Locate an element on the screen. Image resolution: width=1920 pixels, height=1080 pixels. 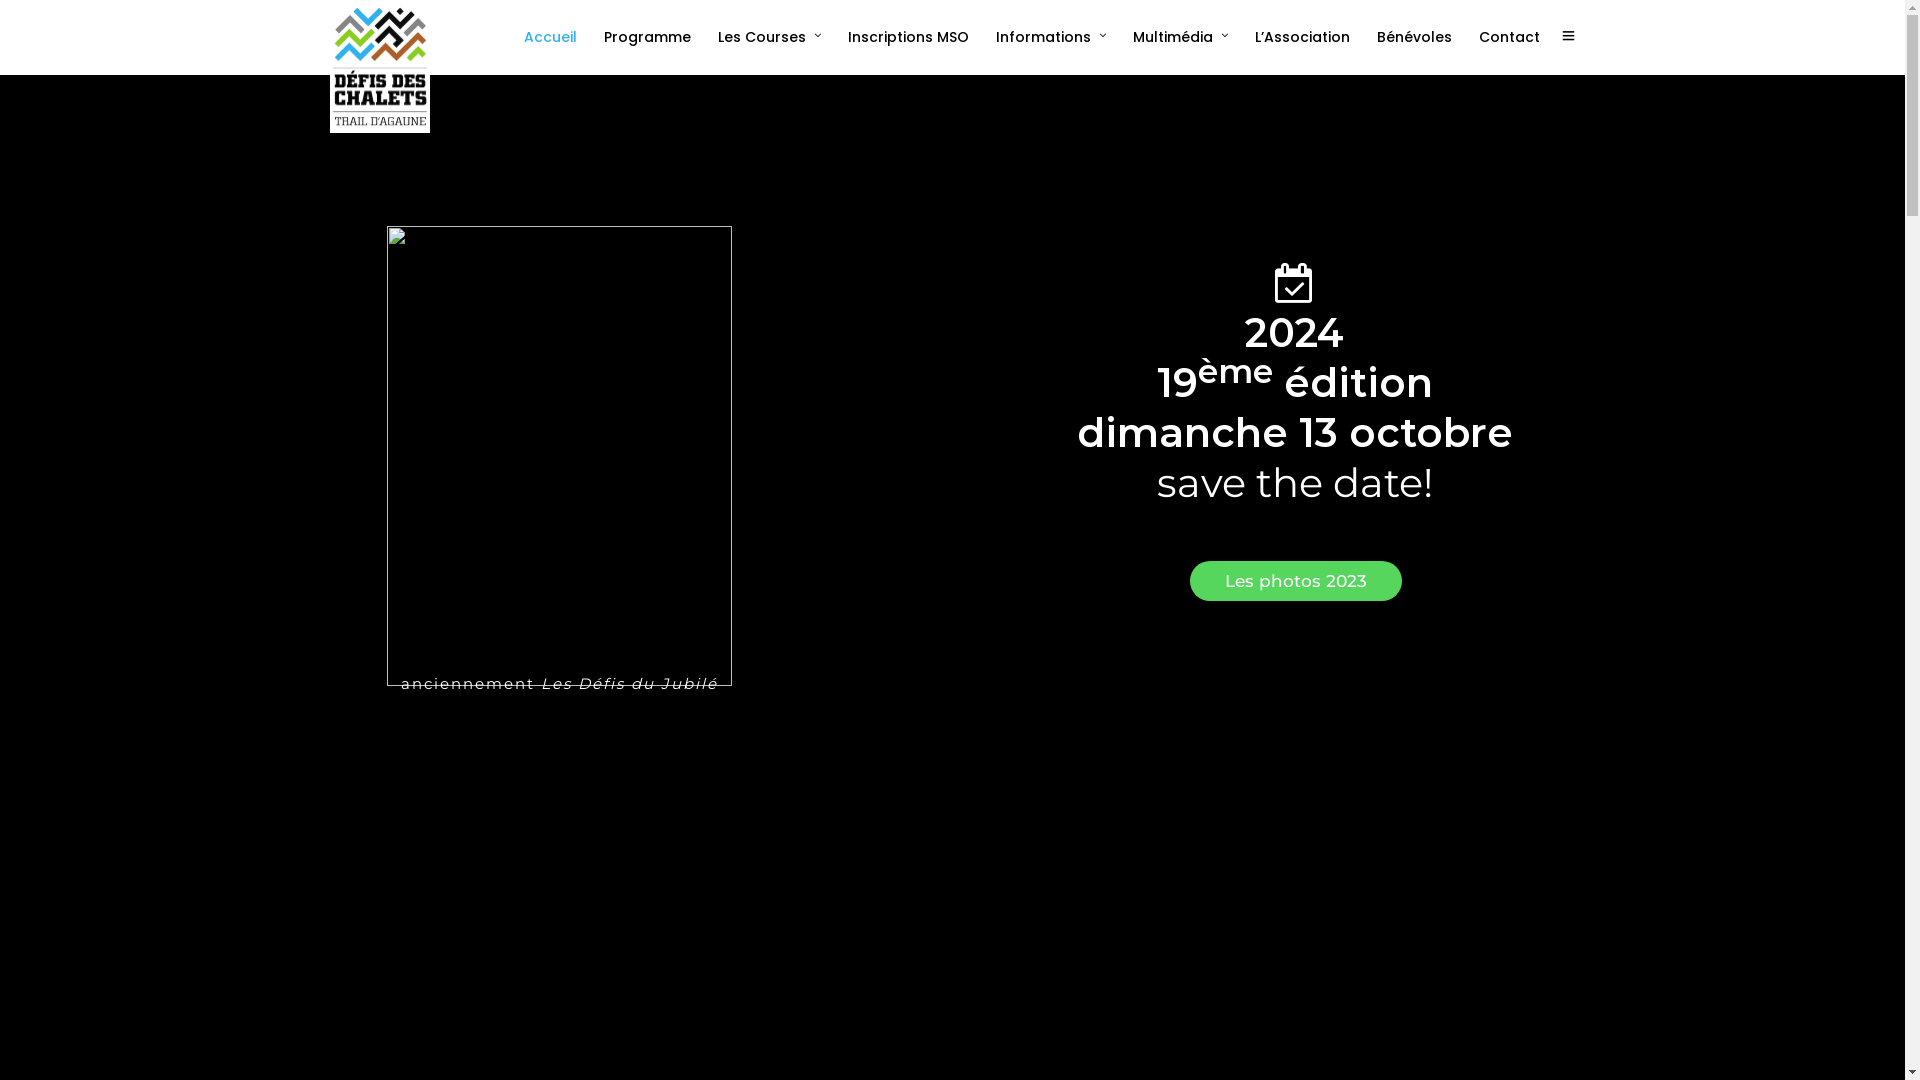
Inscriptions MSO is located at coordinates (917, 37).